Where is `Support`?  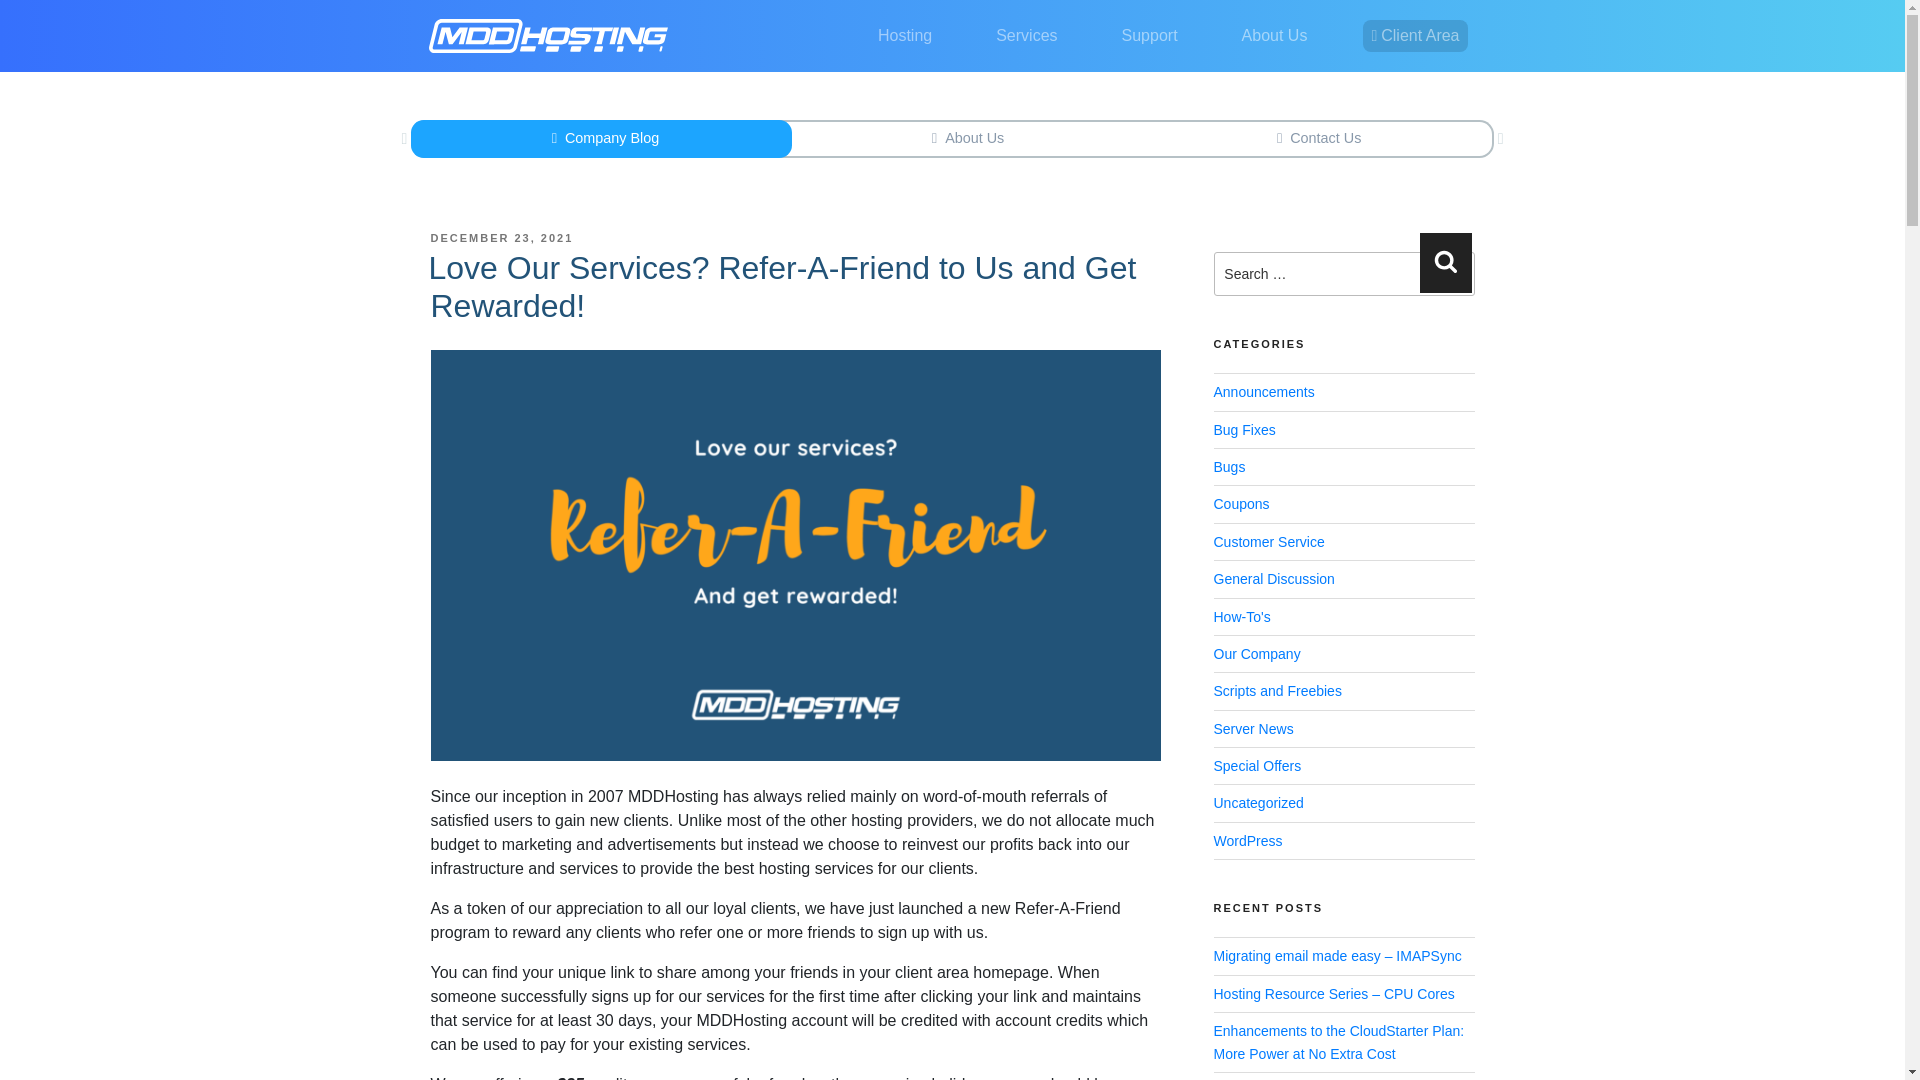
Support is located at coordinates (1150, 36).